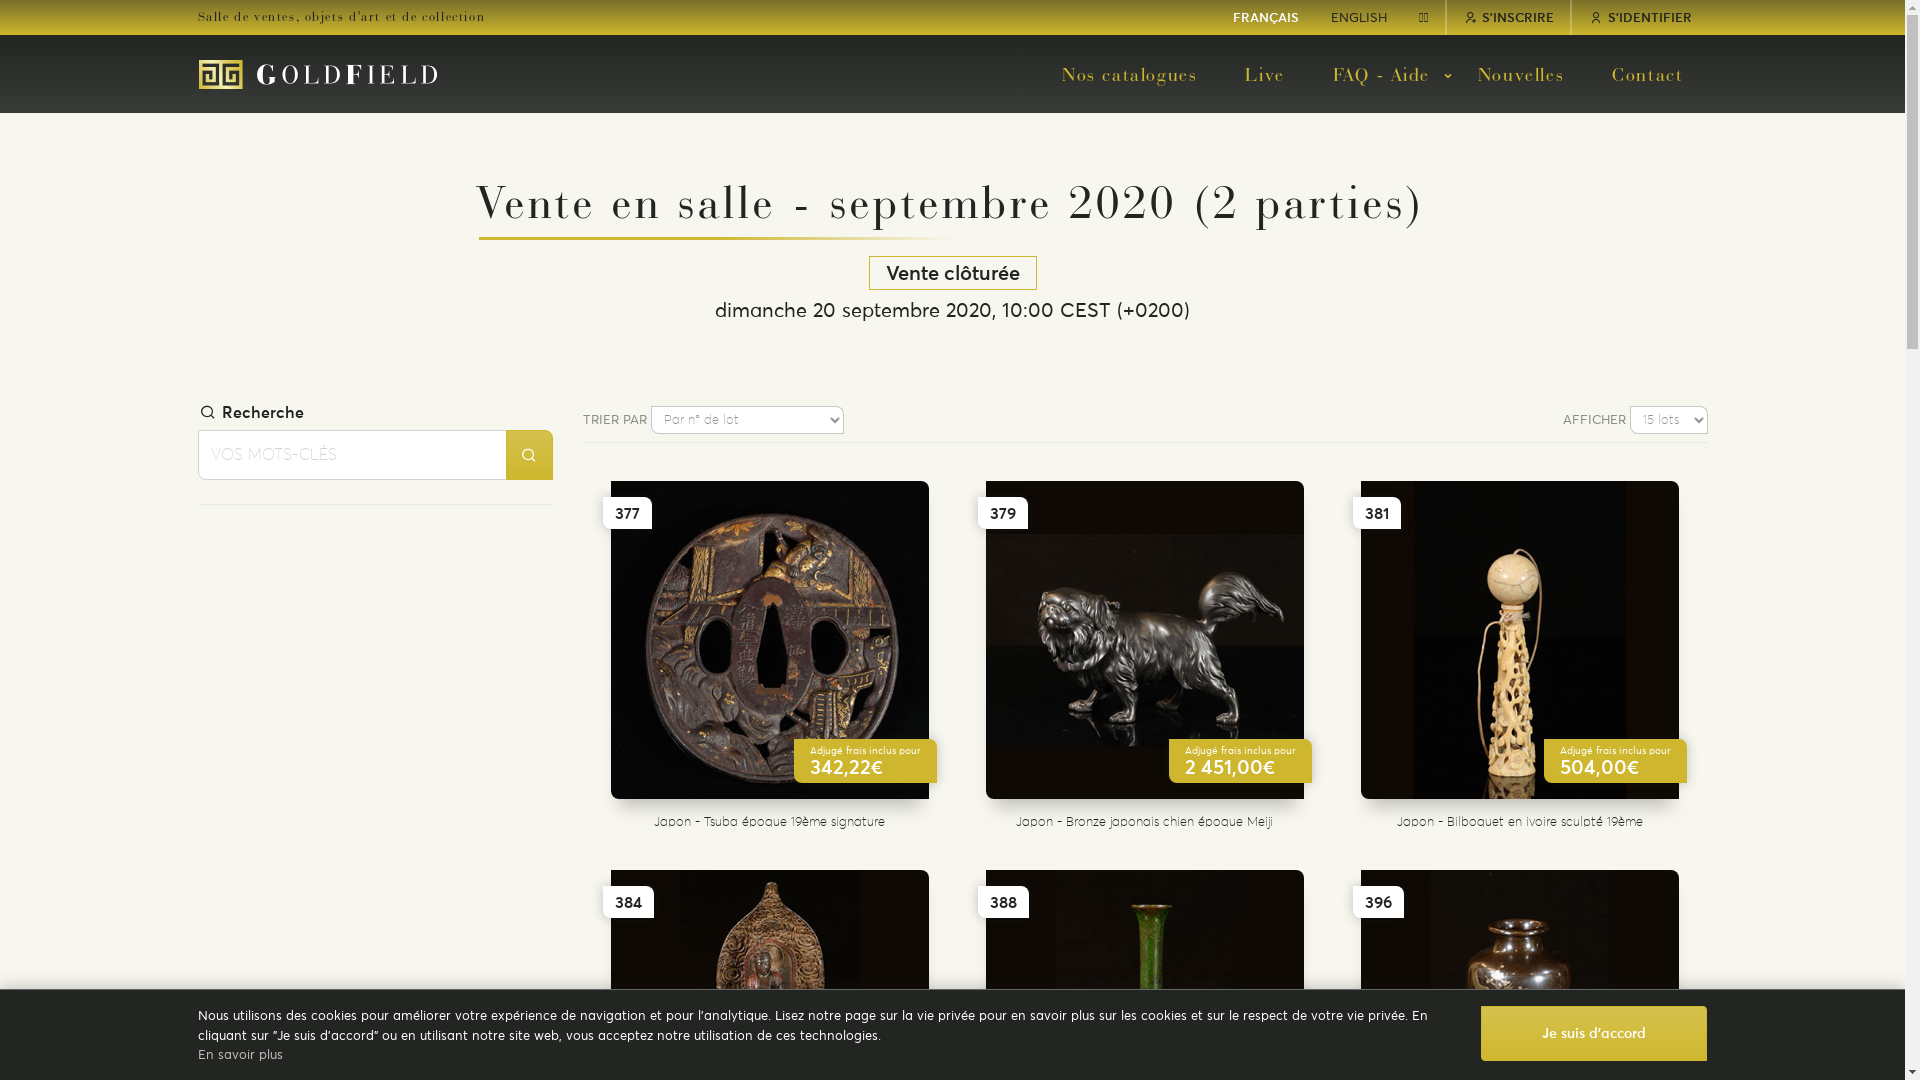 The width and height of the screenshot is (1920, 1080). I want to click on Je suis d'accord, so click(1594, 1034).